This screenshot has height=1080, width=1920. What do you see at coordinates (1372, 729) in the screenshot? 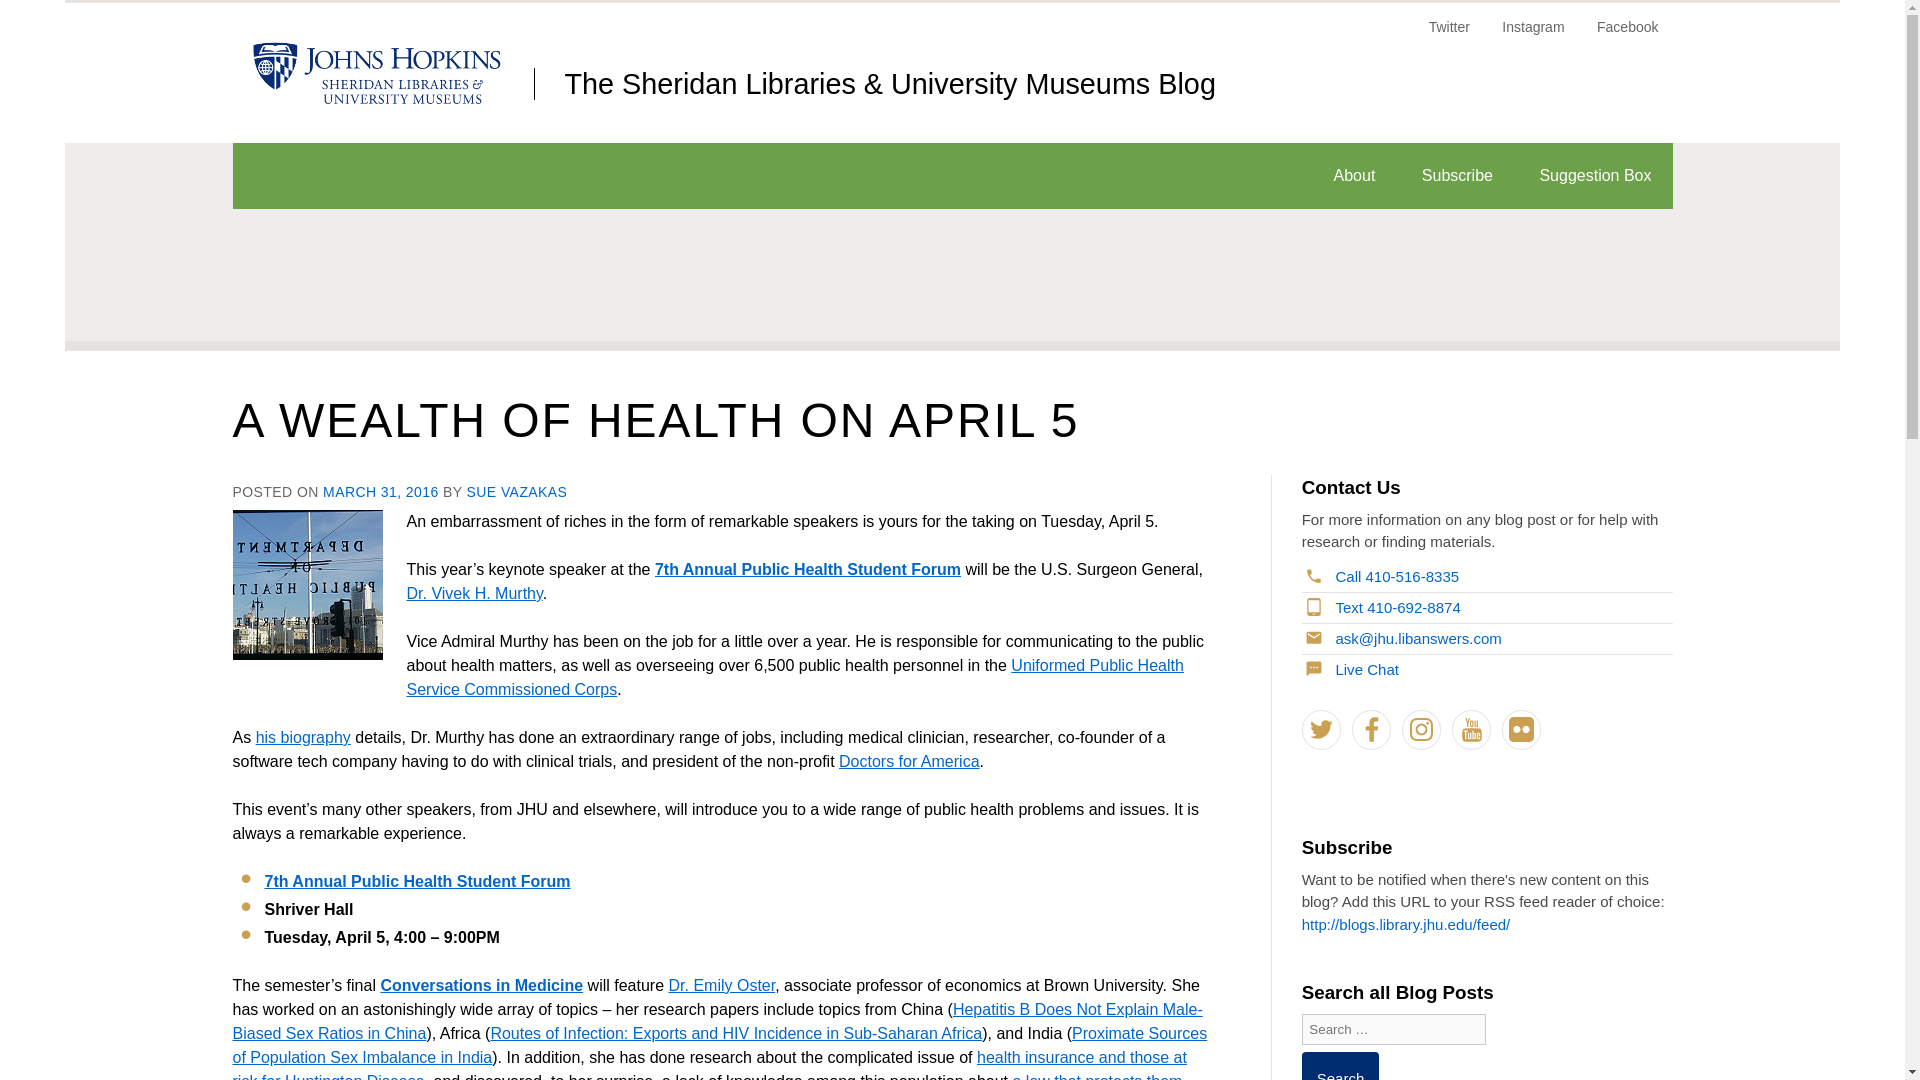
I see `Facebook` at bounding box center [1372, 729].